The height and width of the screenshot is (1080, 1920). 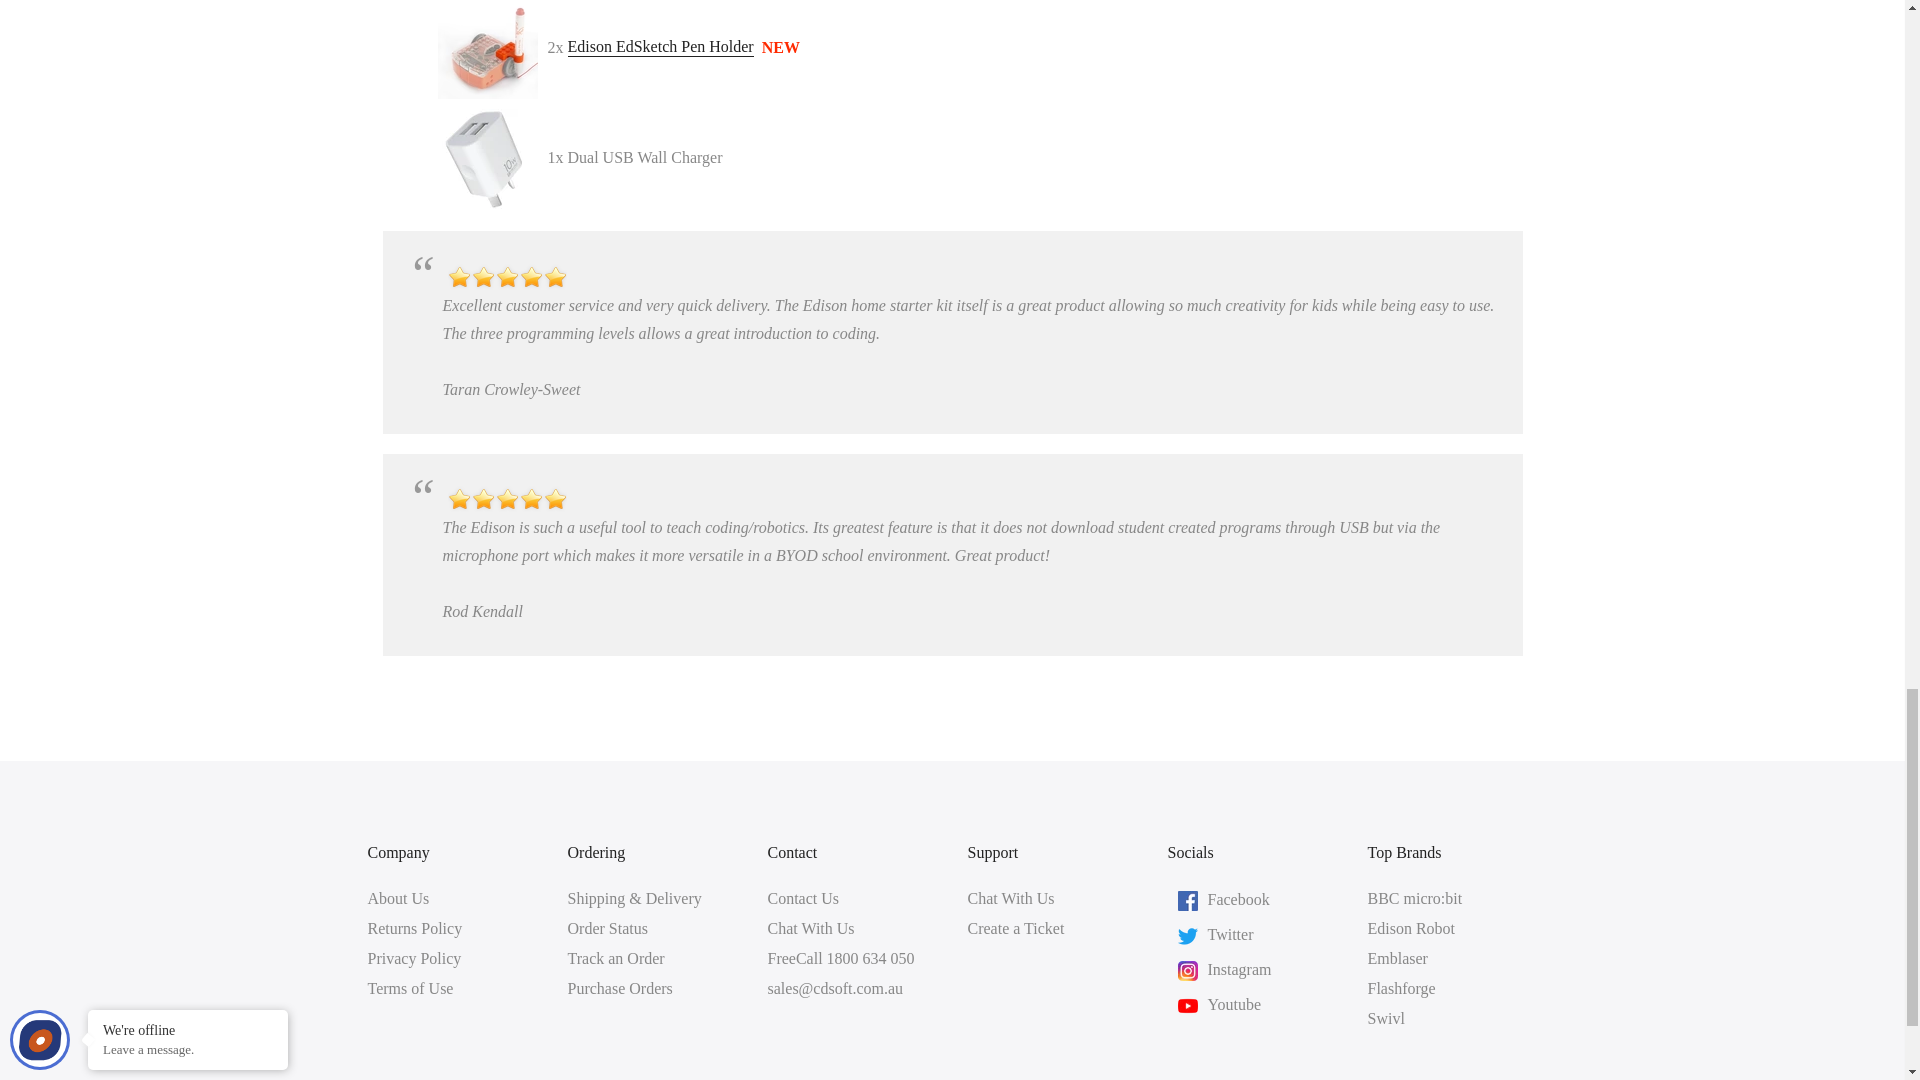 I want to click on Returns Policy, so click(x=415, y=928).